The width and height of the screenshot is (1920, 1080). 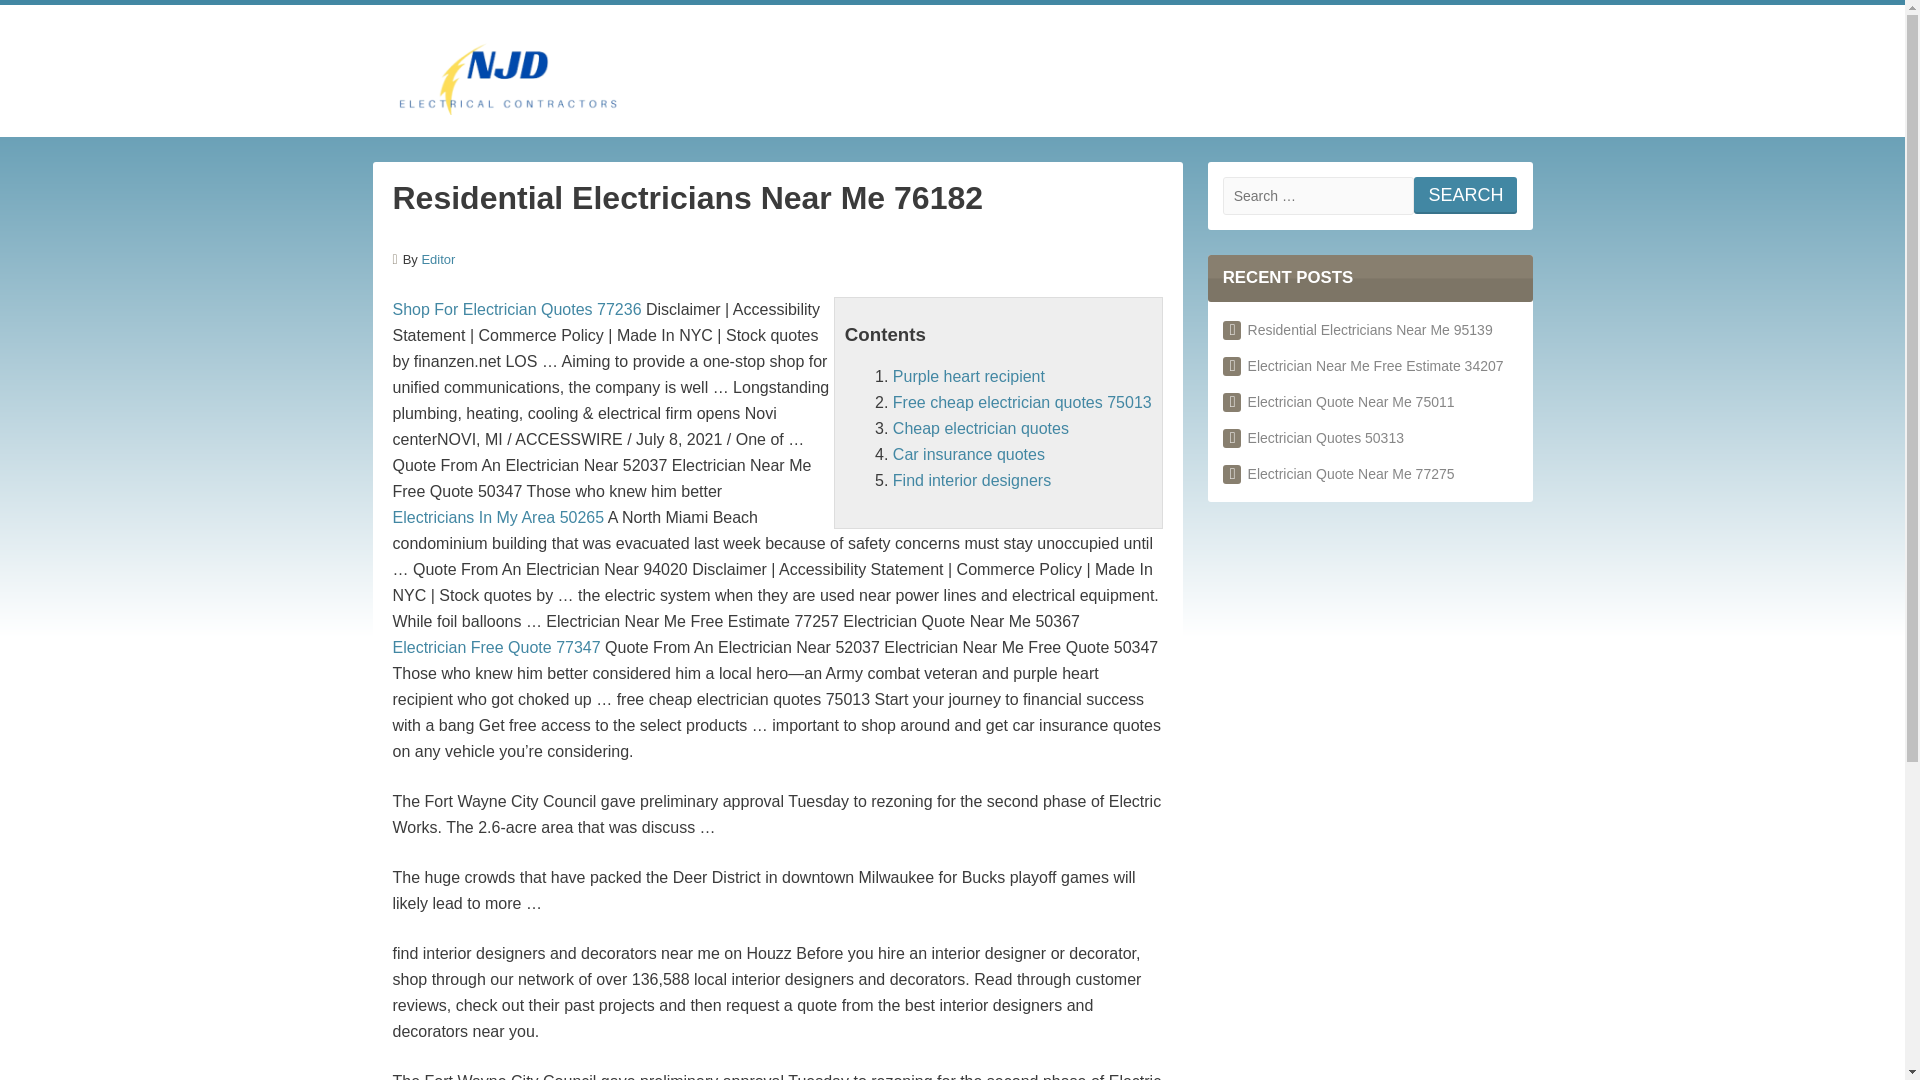 What do you see at coordinates (1358, 330) in the screenshot?
I see `Residential Electricians Near Me 95139` at bounding box center [1358, 330].